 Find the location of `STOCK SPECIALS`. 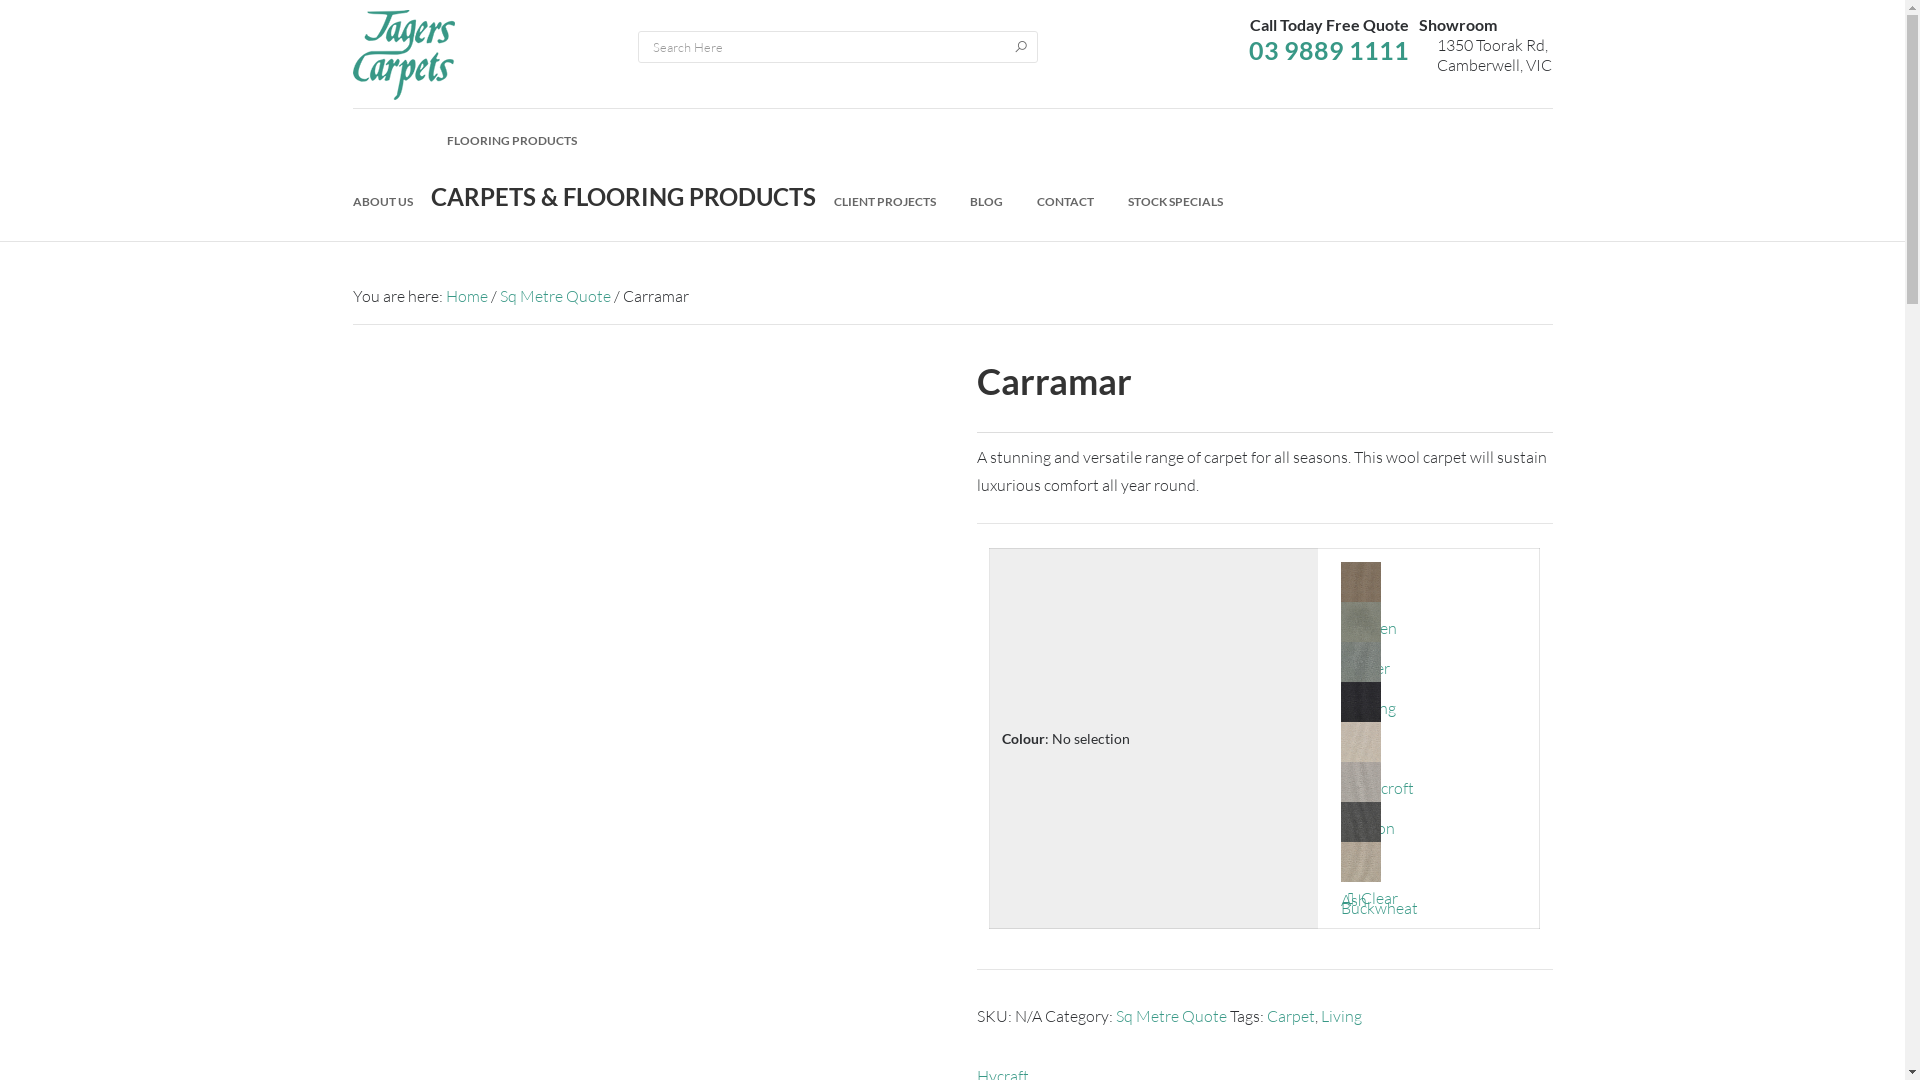

STOCK SPECIALS is located at coordinates (1176, 202).